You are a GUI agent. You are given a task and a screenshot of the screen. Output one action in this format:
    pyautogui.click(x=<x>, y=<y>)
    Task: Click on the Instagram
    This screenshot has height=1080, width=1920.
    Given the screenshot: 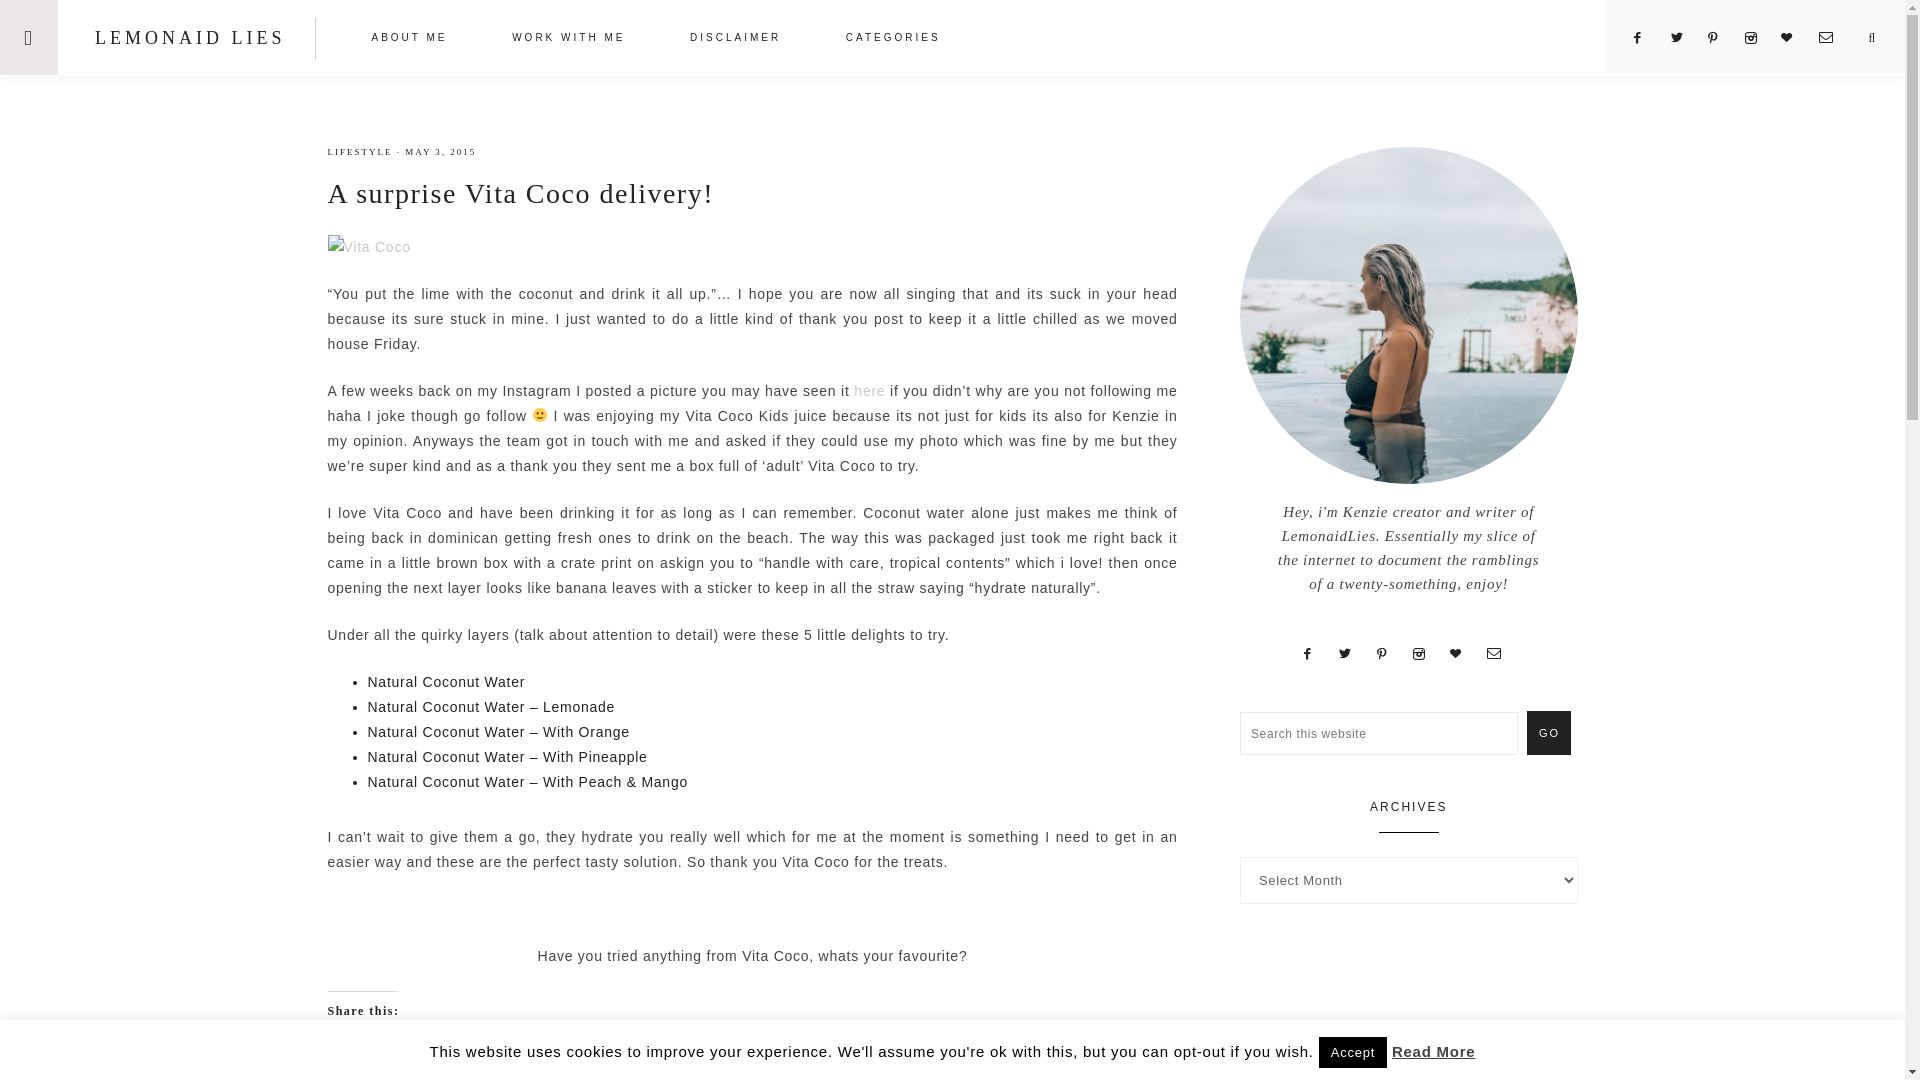 What is the action you would take?
    pyautogui.click(x=1758, y=38)
    